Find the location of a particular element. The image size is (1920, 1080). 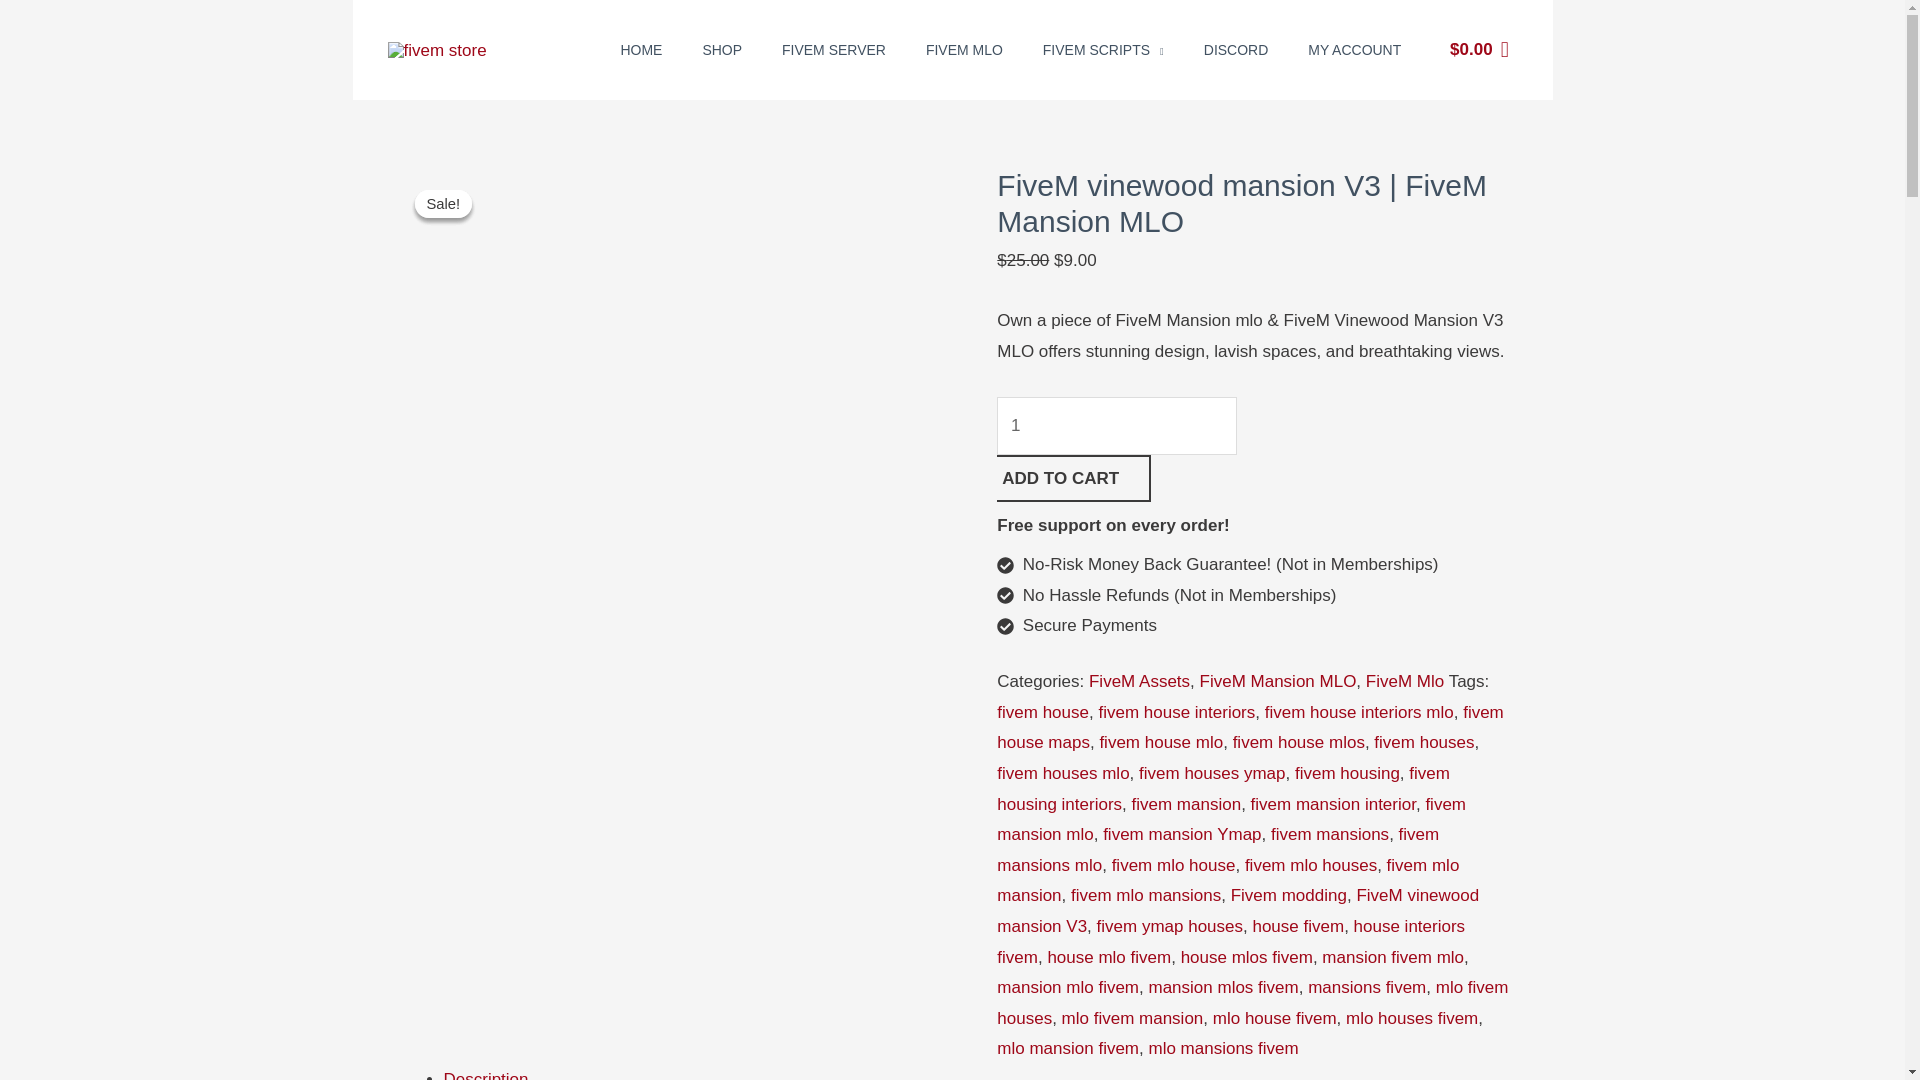

fivem house interiors is located at coordinates (1176, 712).